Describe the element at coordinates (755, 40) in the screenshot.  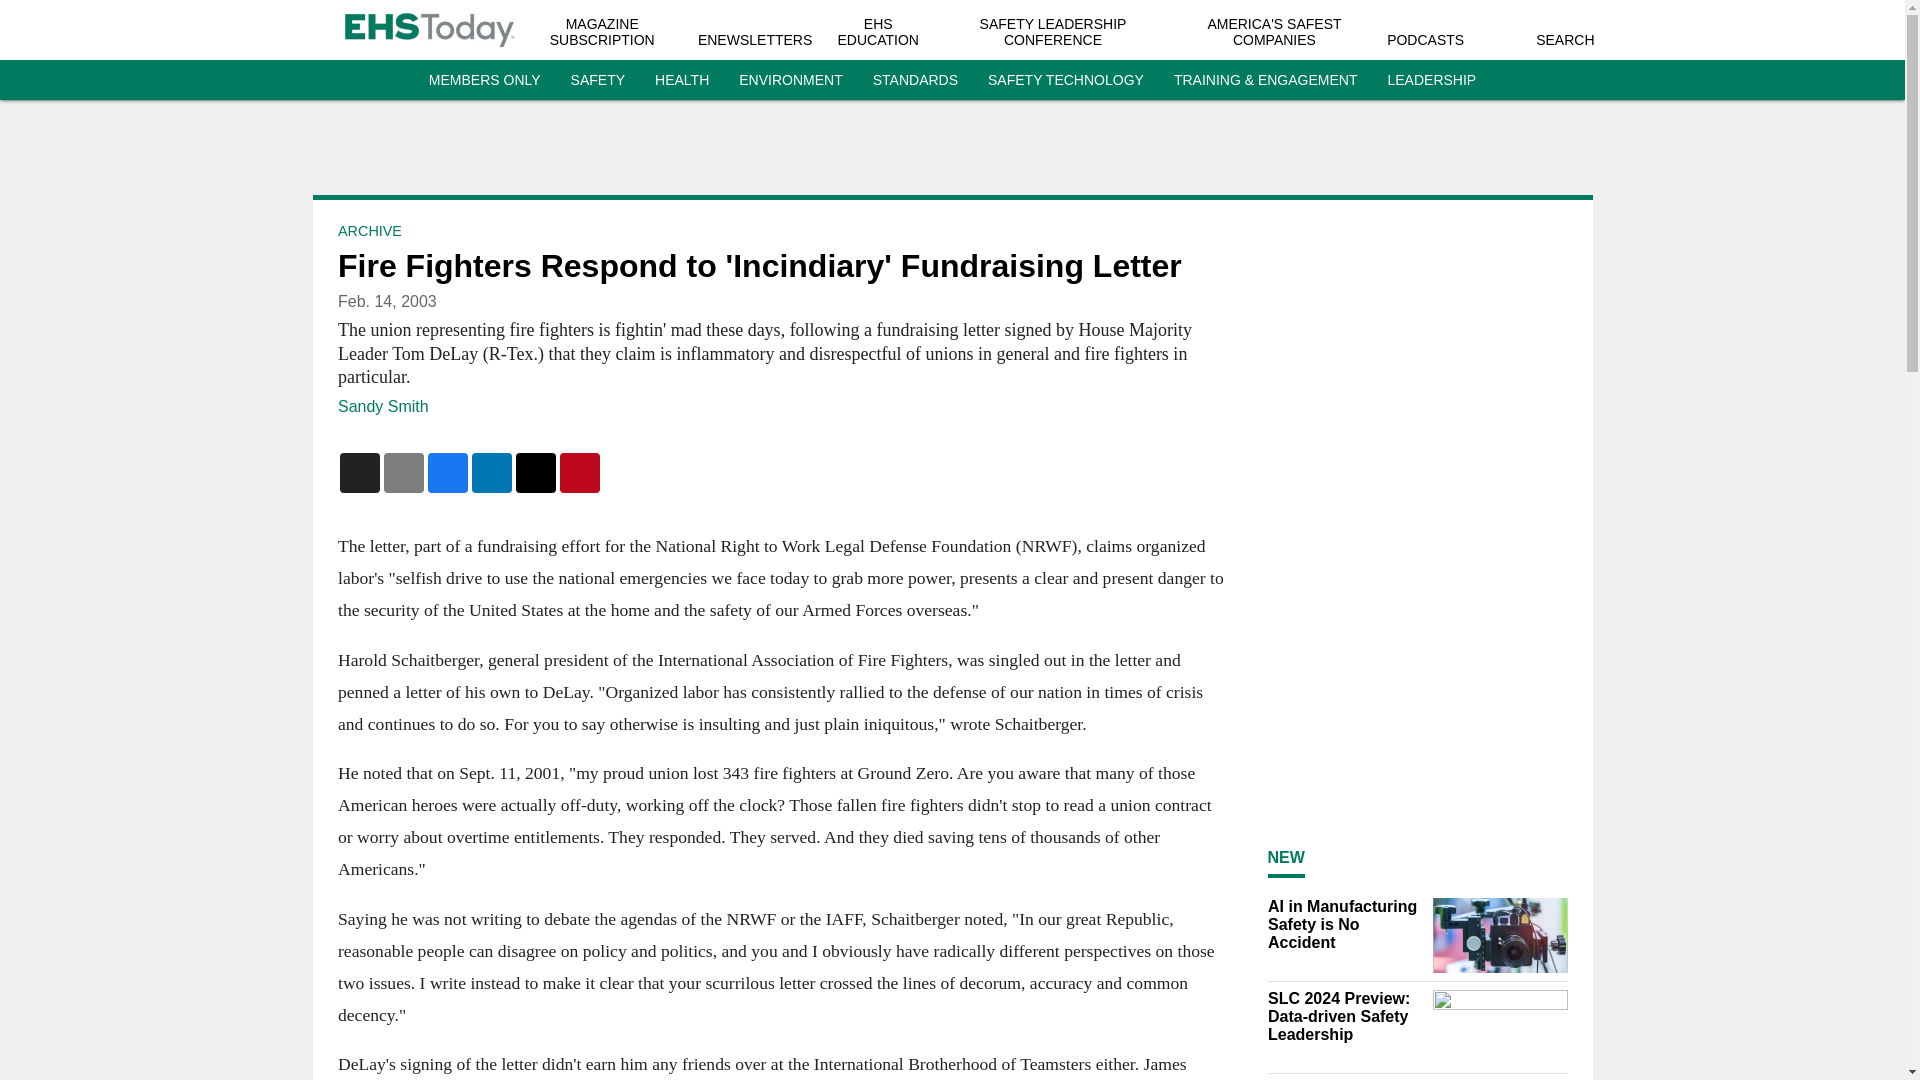
I see `ENEWSLETTERS` at that location.